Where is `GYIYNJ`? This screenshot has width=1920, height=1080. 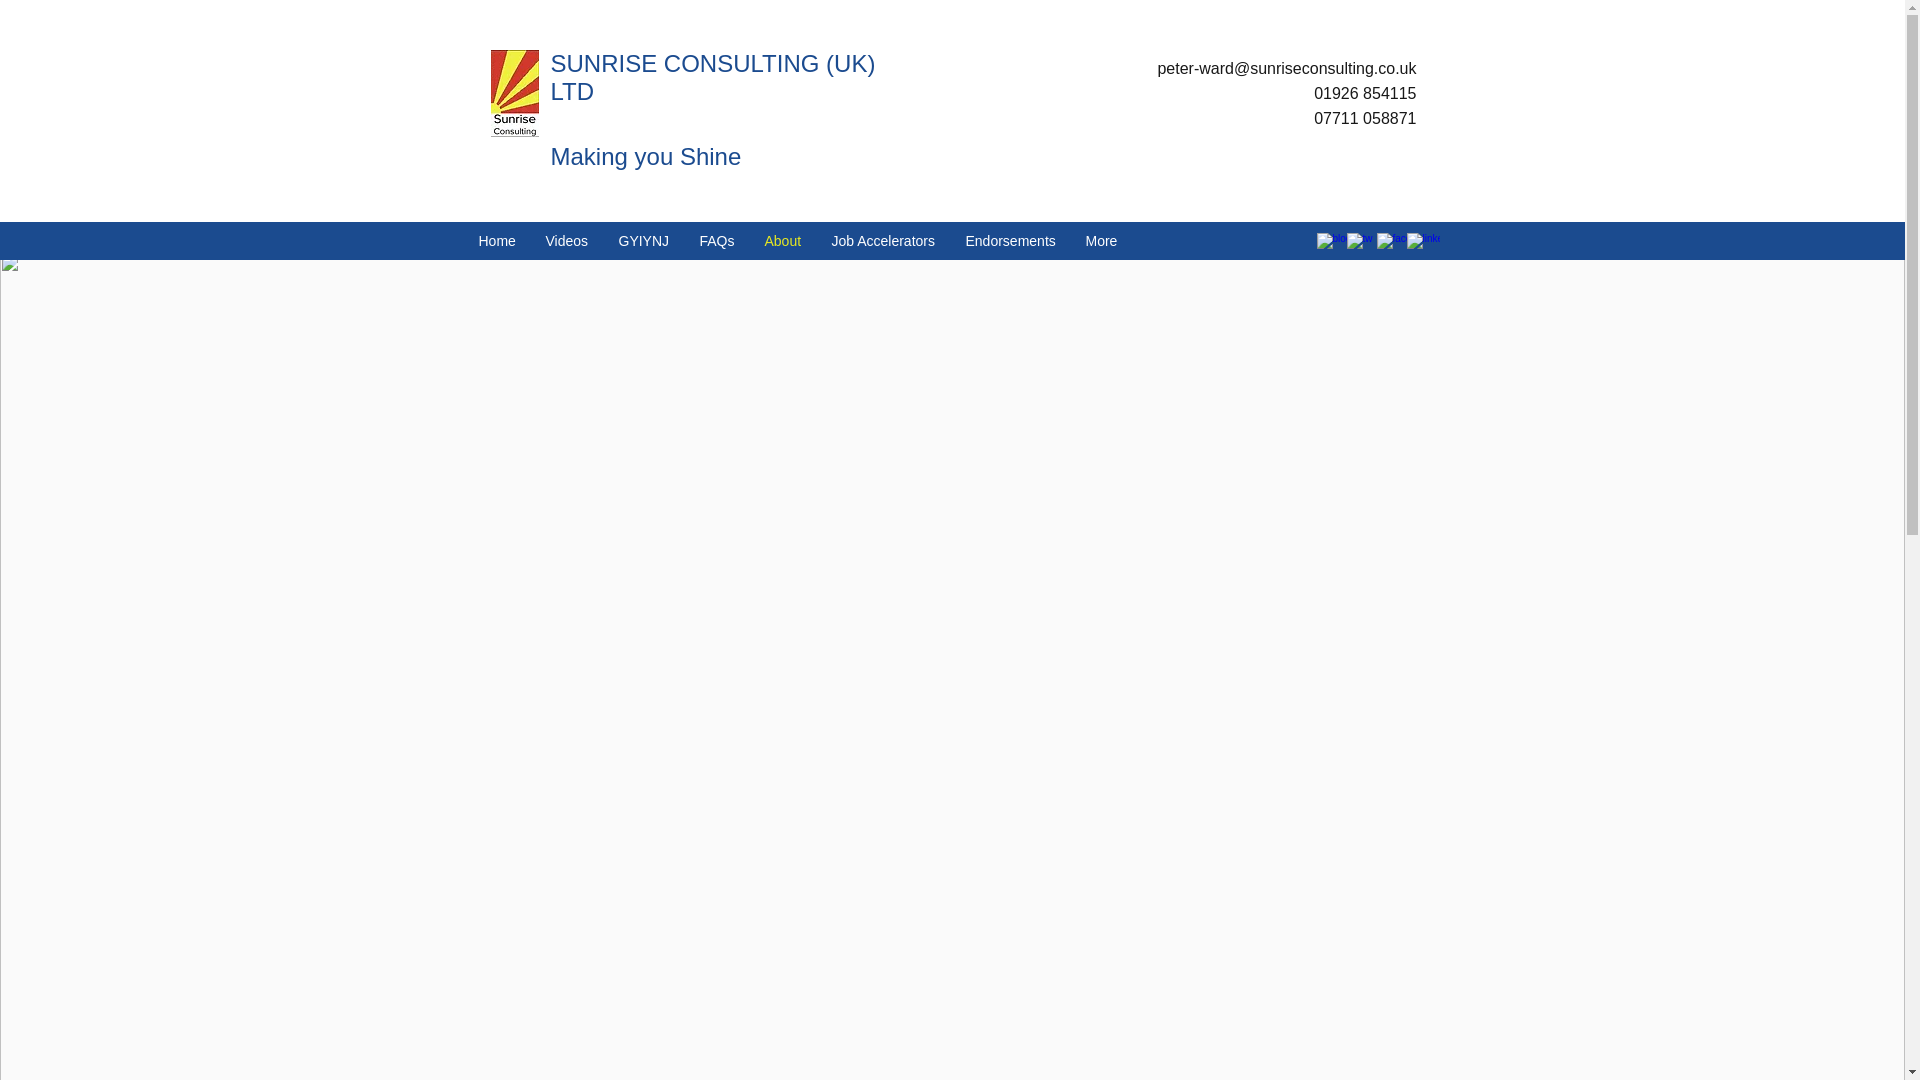 GYIYNJ is located at coordinates (644, 240).